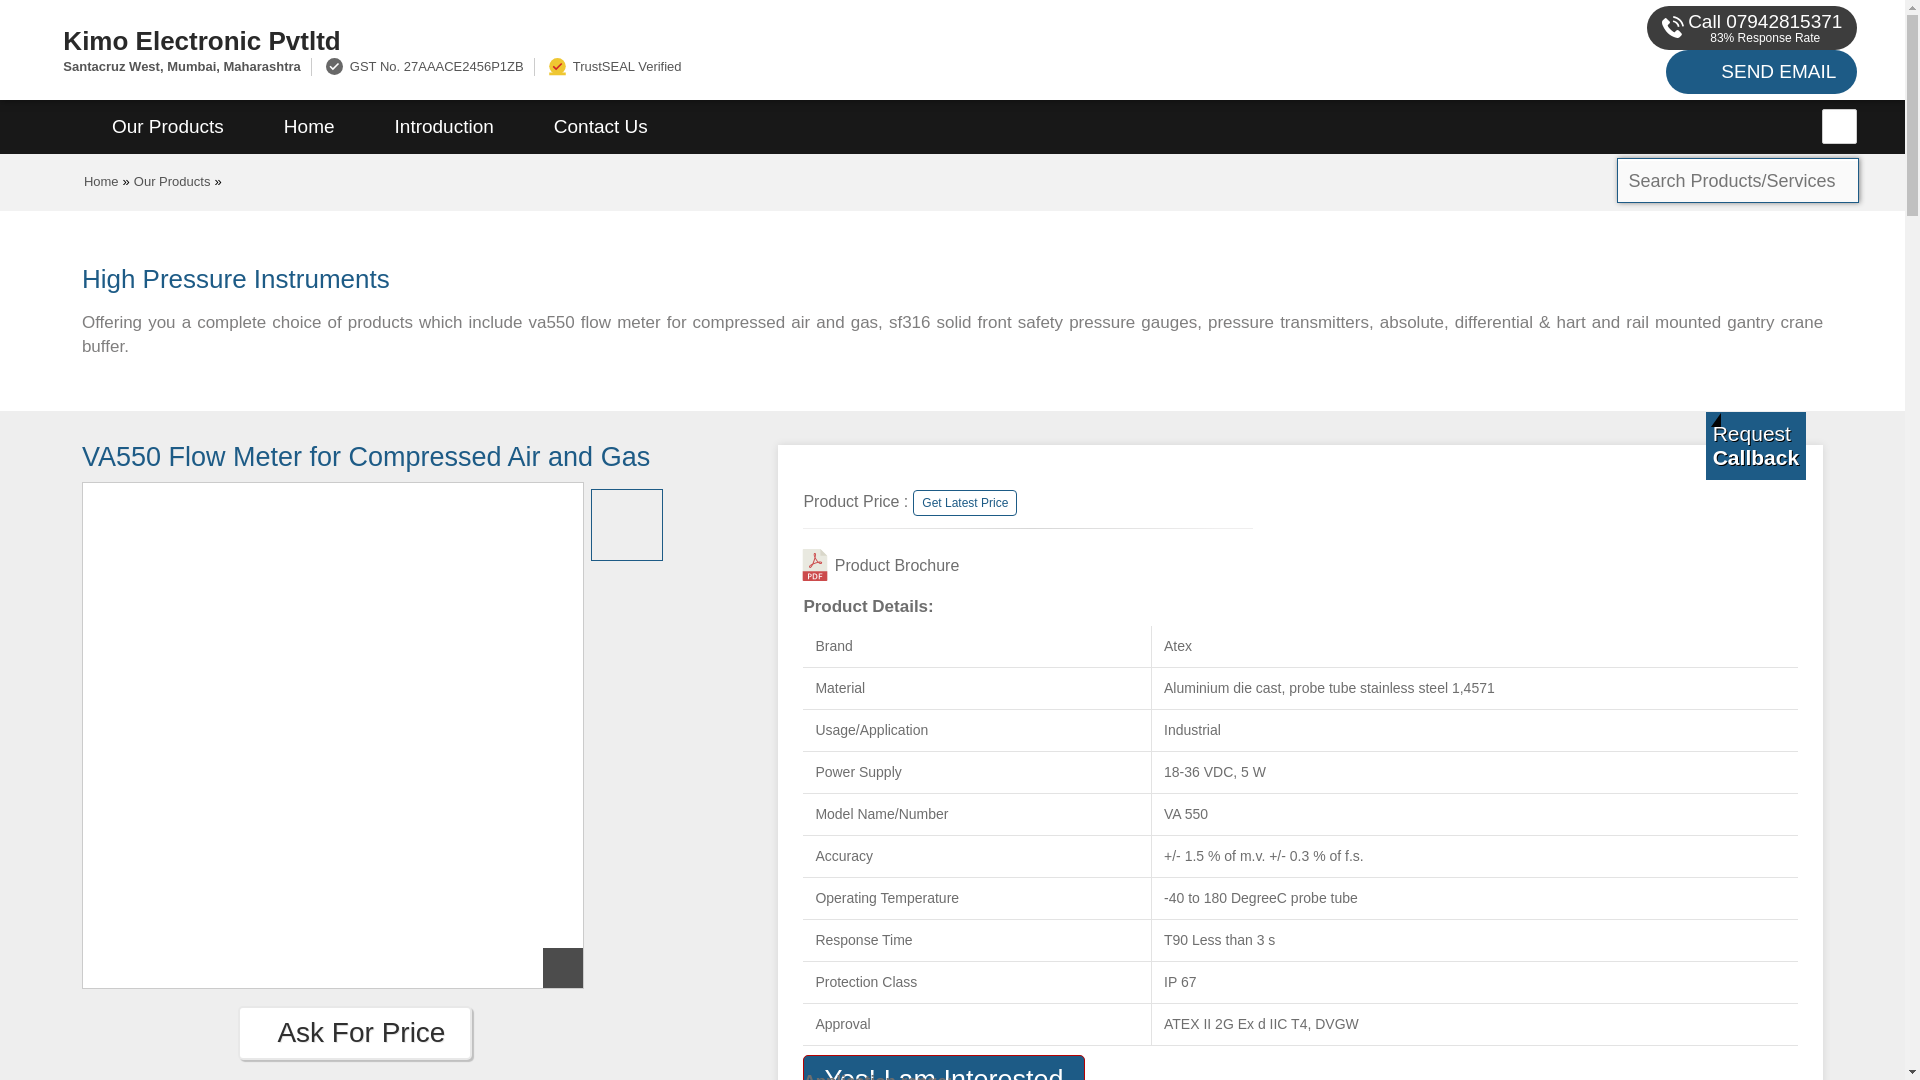  Describe the element at coordinates (640, 40) in the screenshot. I see `Kimo Electronic Pvtltd` at that location.